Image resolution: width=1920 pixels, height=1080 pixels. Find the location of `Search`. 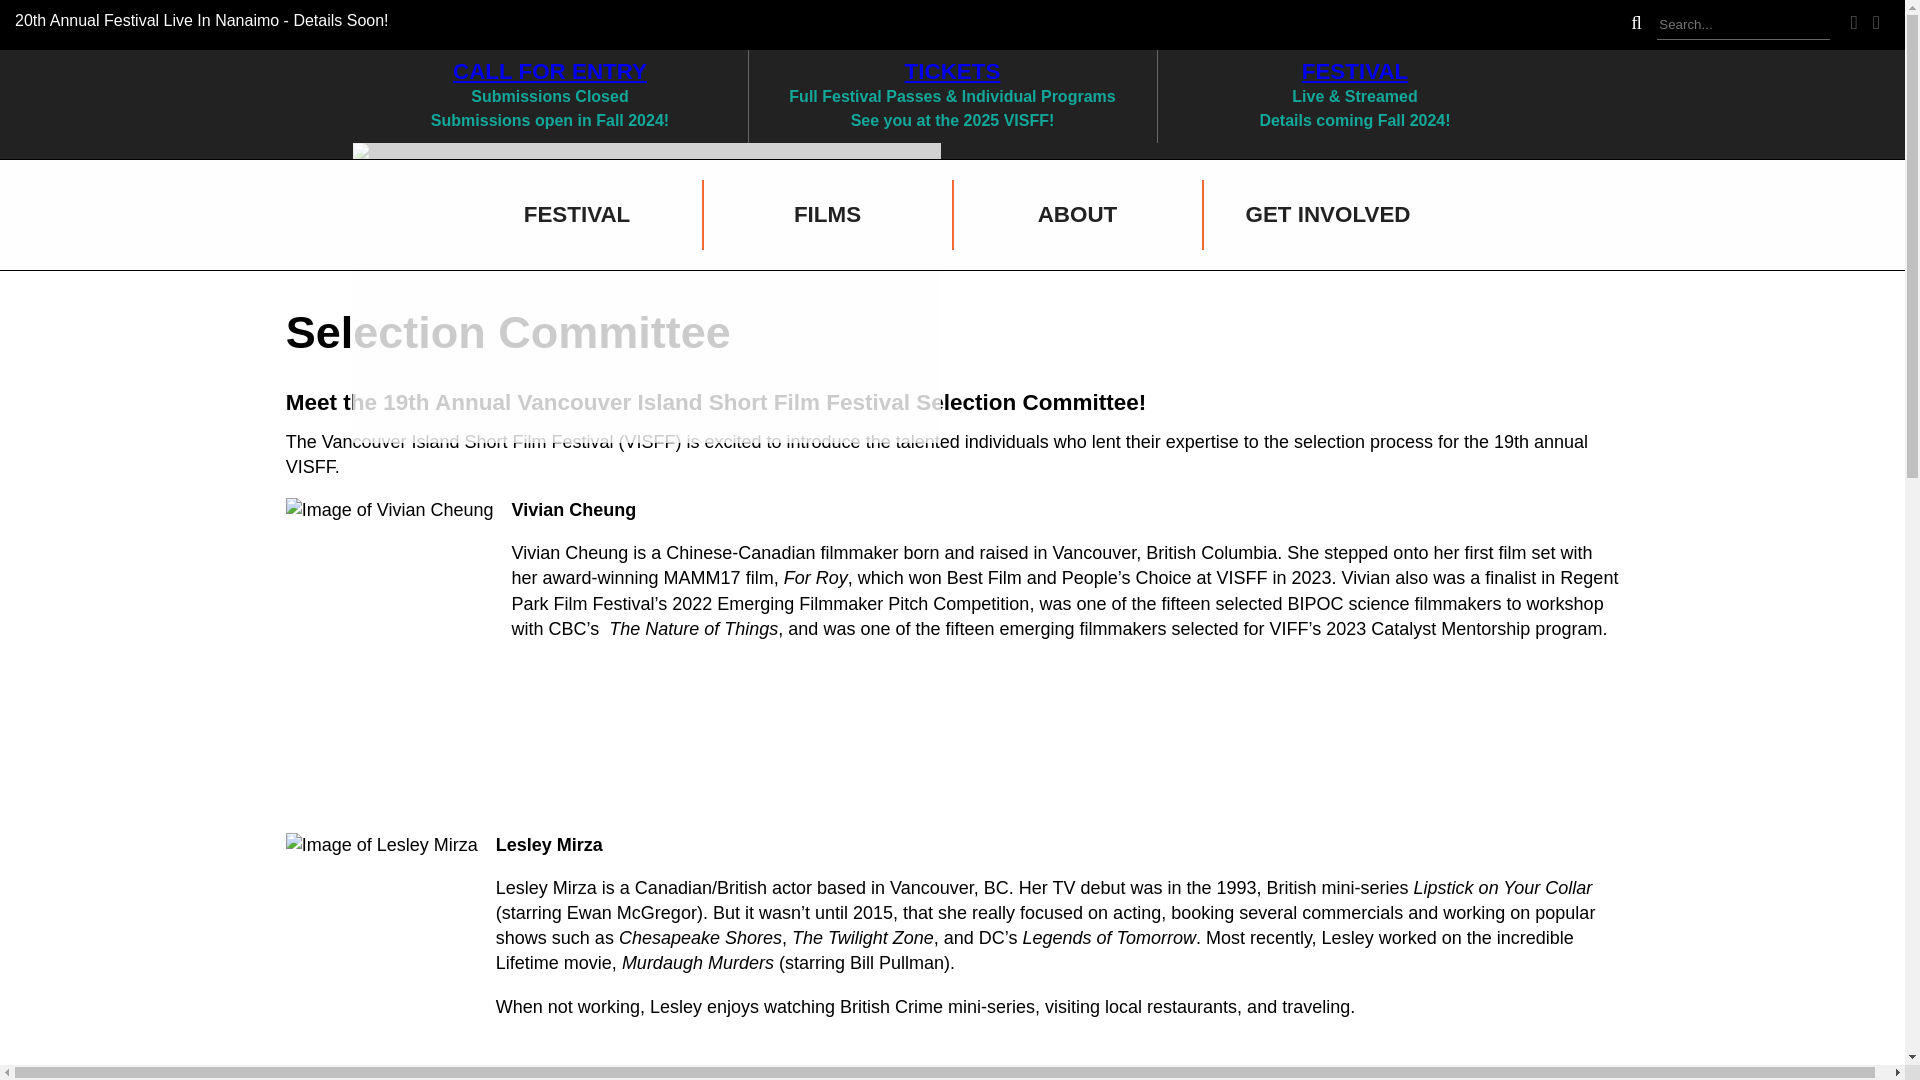

Search is located at coordinates (1742, 24).